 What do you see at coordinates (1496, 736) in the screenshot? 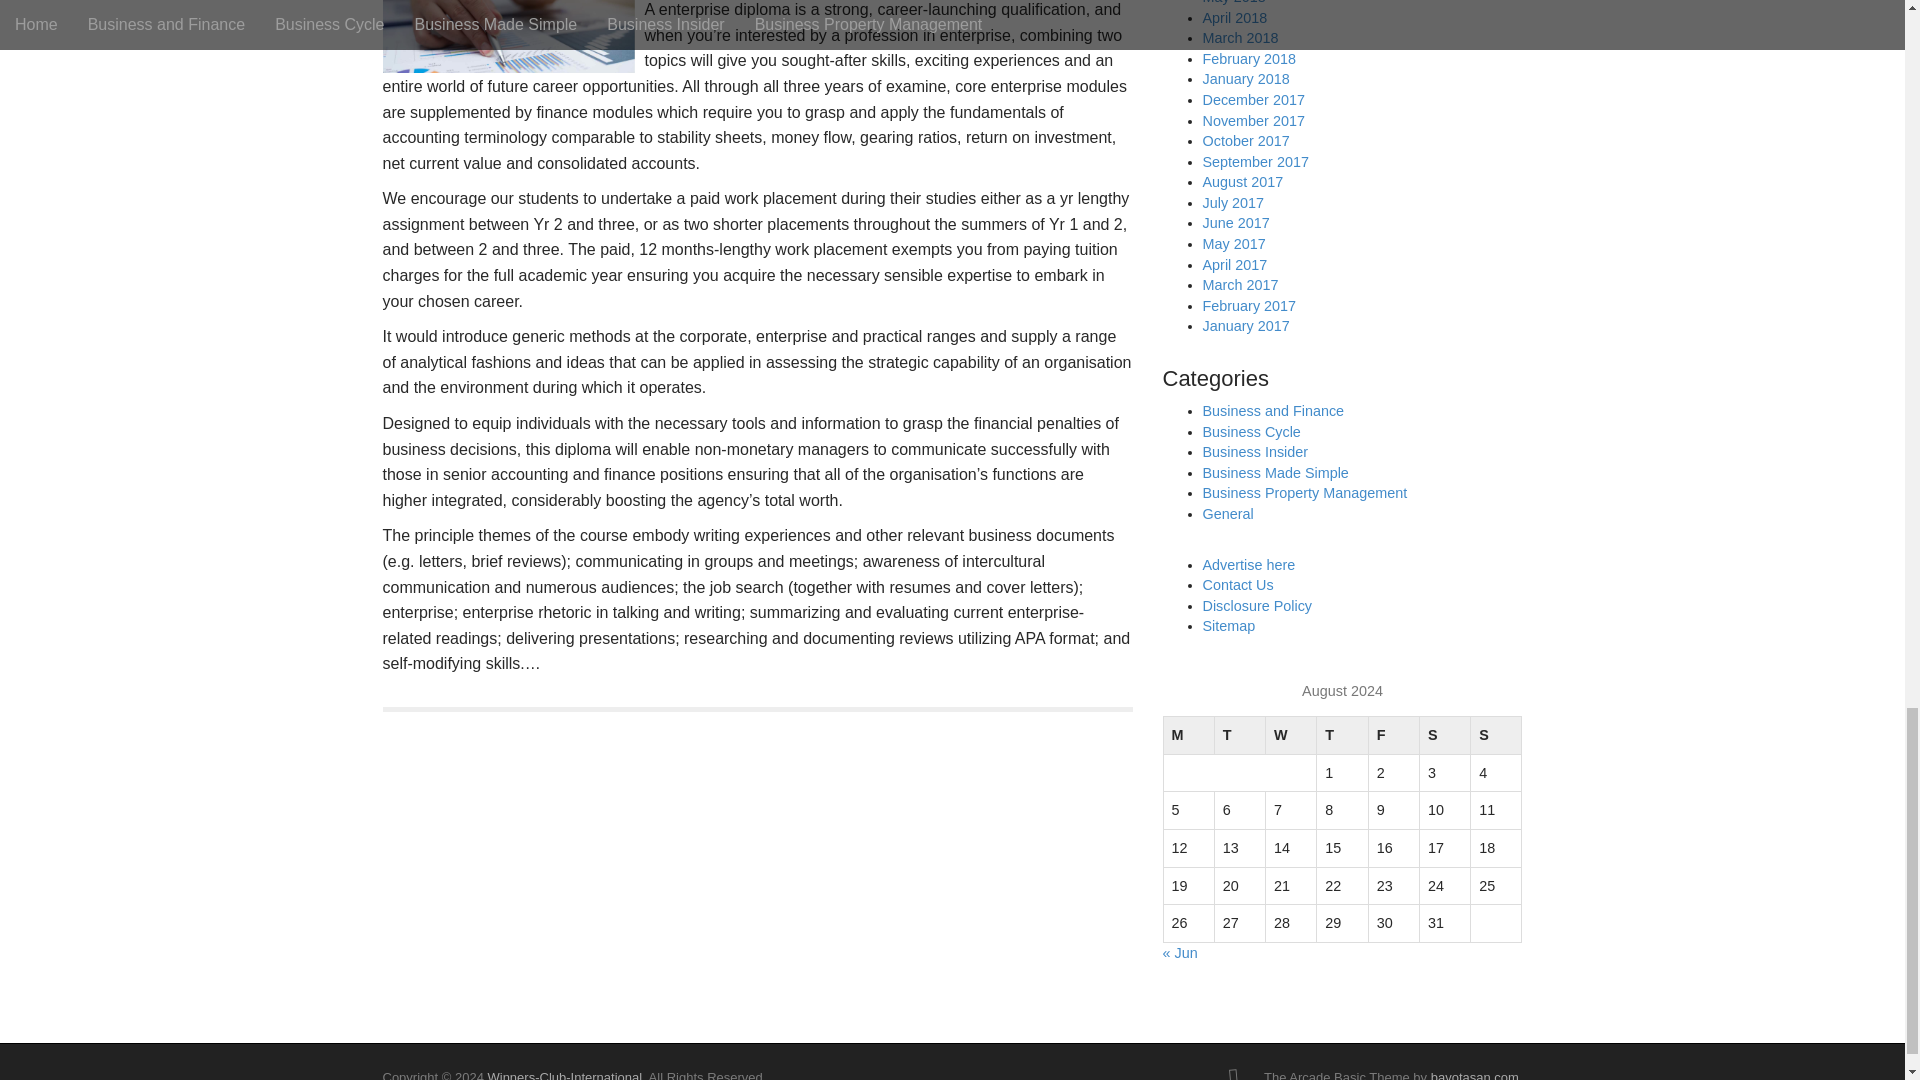
I see `Sunday` at bounding box center [1496, 736].